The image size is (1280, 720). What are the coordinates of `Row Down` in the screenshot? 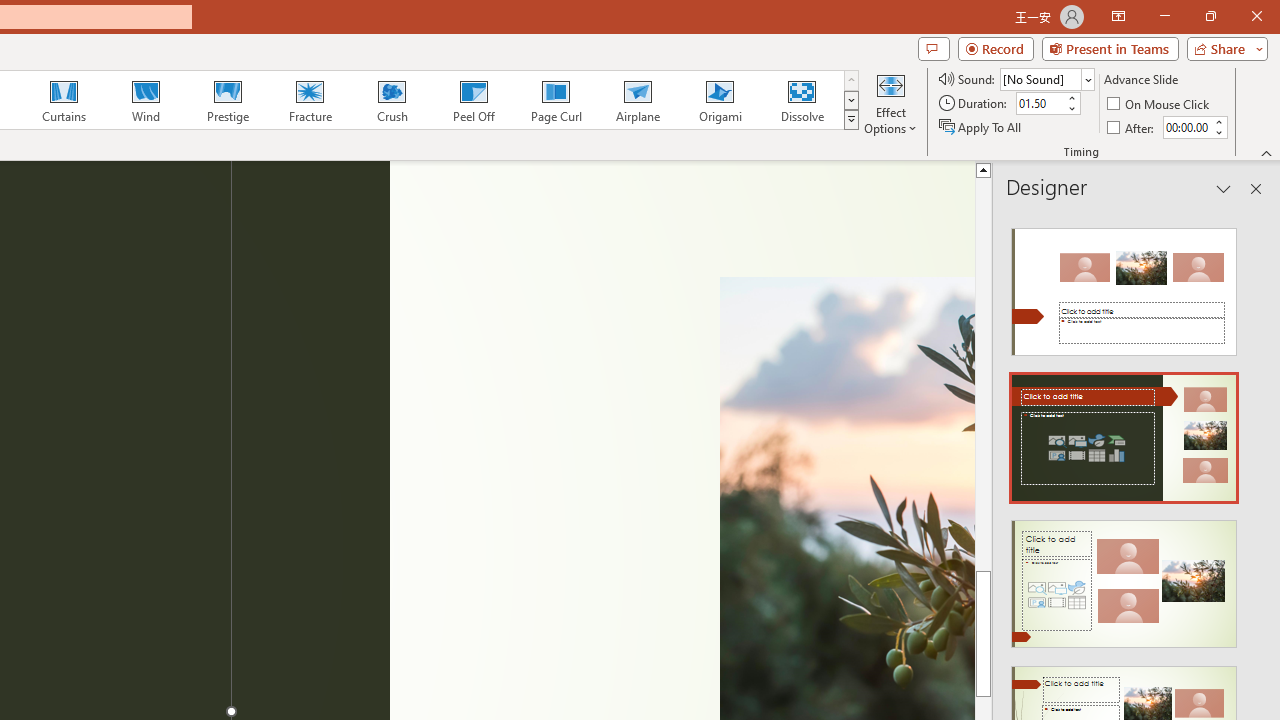 It's located at (850, 100).